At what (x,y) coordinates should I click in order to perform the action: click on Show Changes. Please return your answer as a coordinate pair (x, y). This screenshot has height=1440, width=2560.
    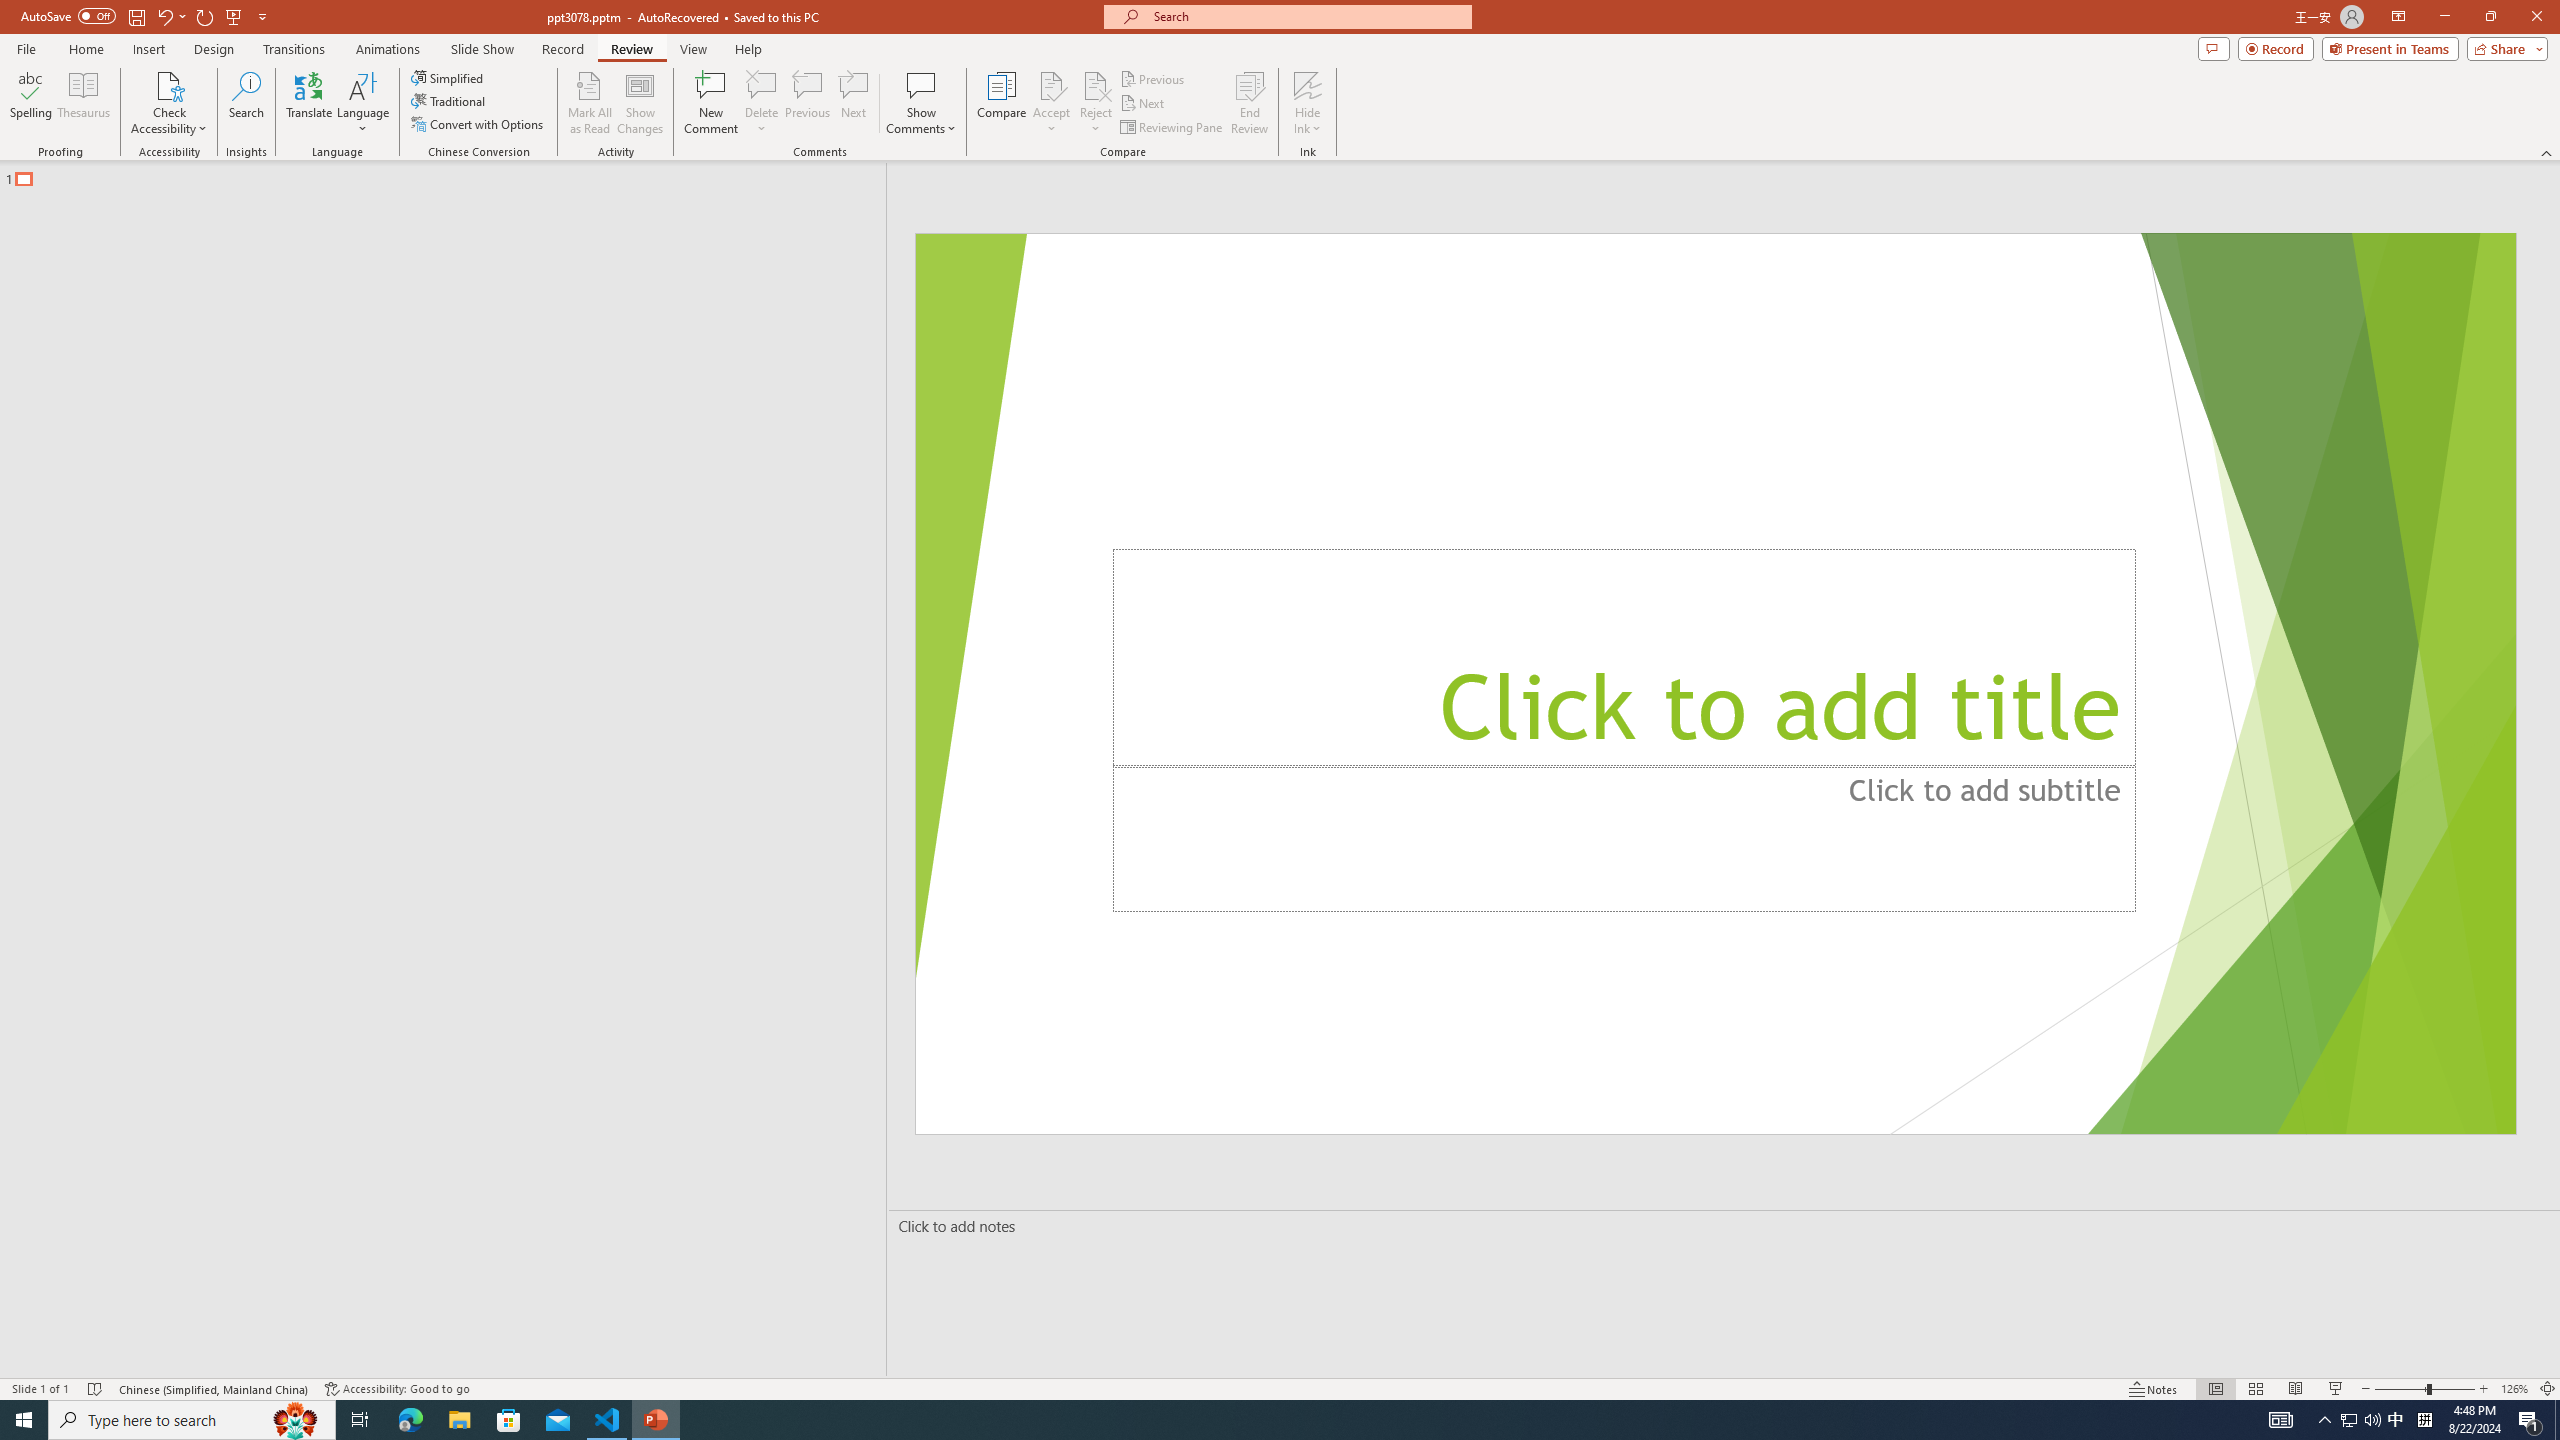
    Looking at the image, I should click on (640, 103).